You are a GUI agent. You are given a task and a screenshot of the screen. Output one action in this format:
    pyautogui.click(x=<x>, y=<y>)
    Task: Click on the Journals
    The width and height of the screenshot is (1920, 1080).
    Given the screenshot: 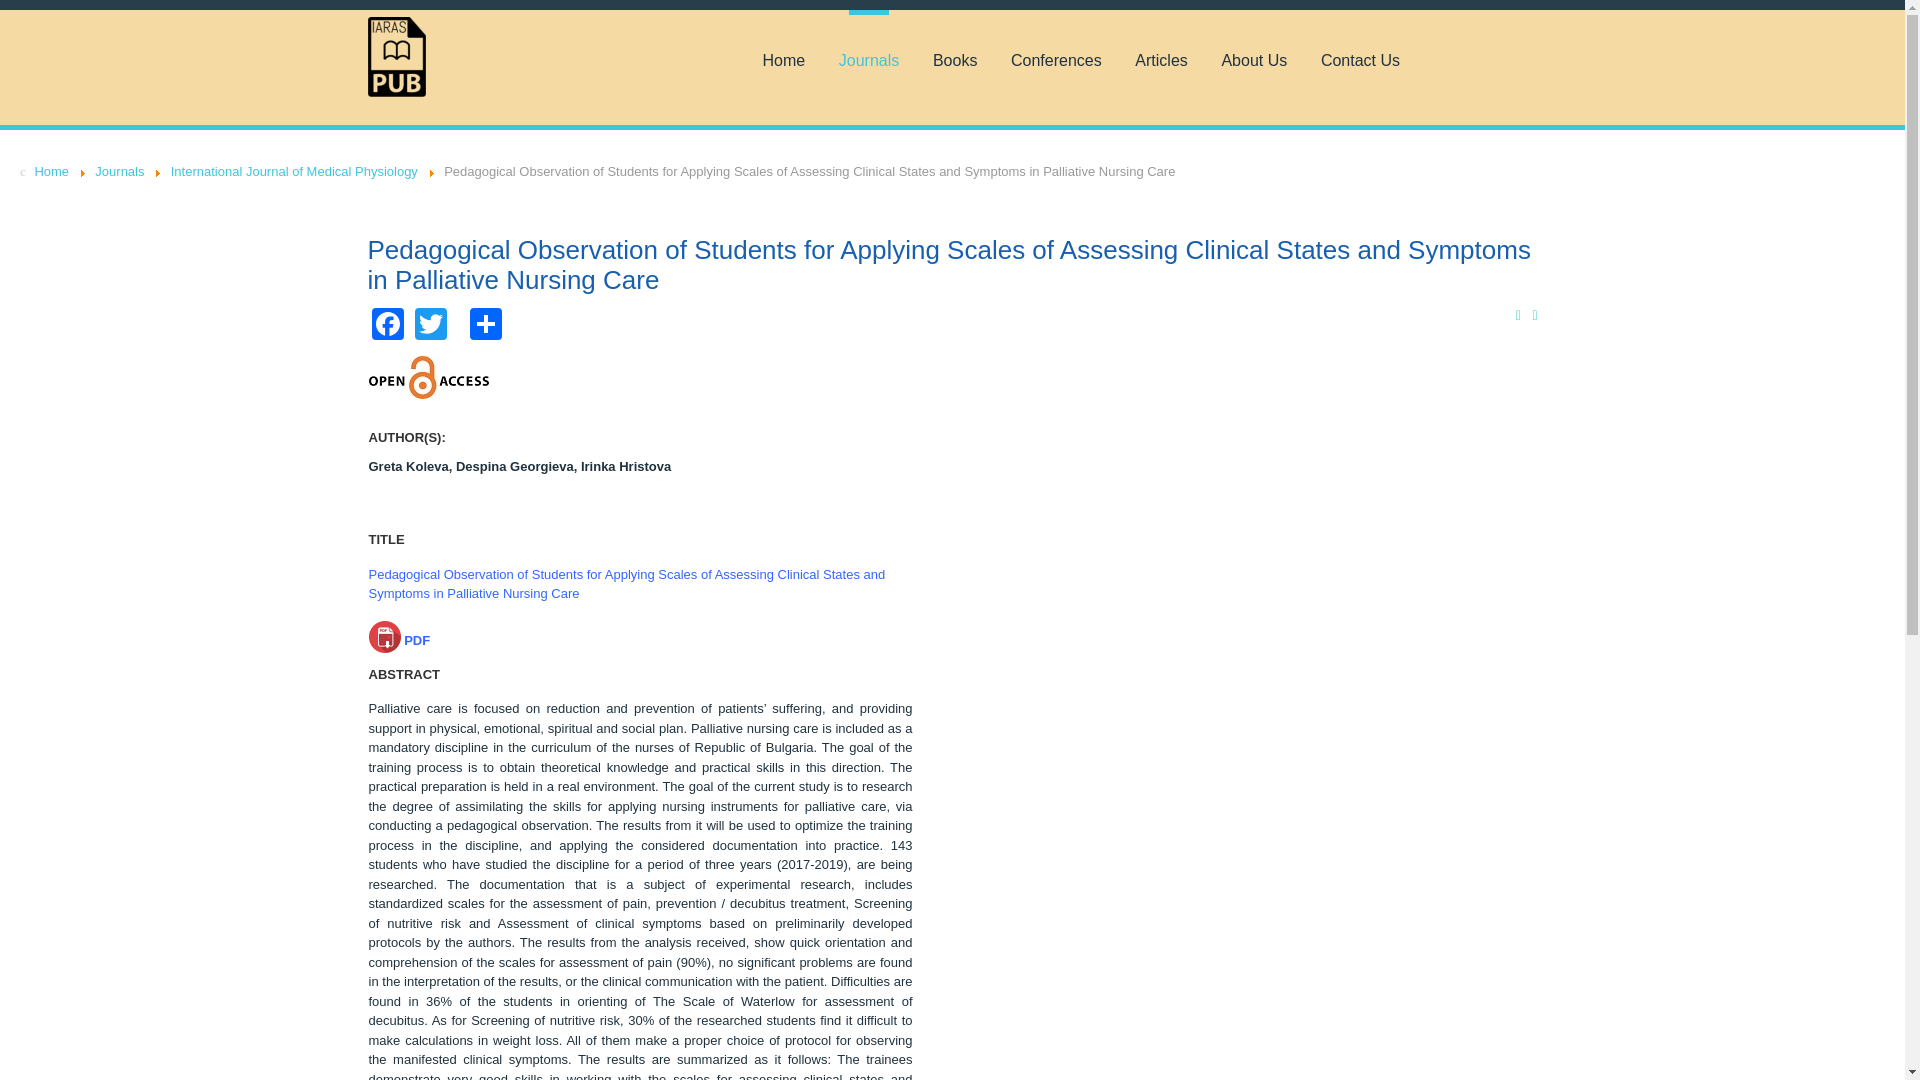 What is the action you would take?
    pyautogui.click(x=868, y=60)
    